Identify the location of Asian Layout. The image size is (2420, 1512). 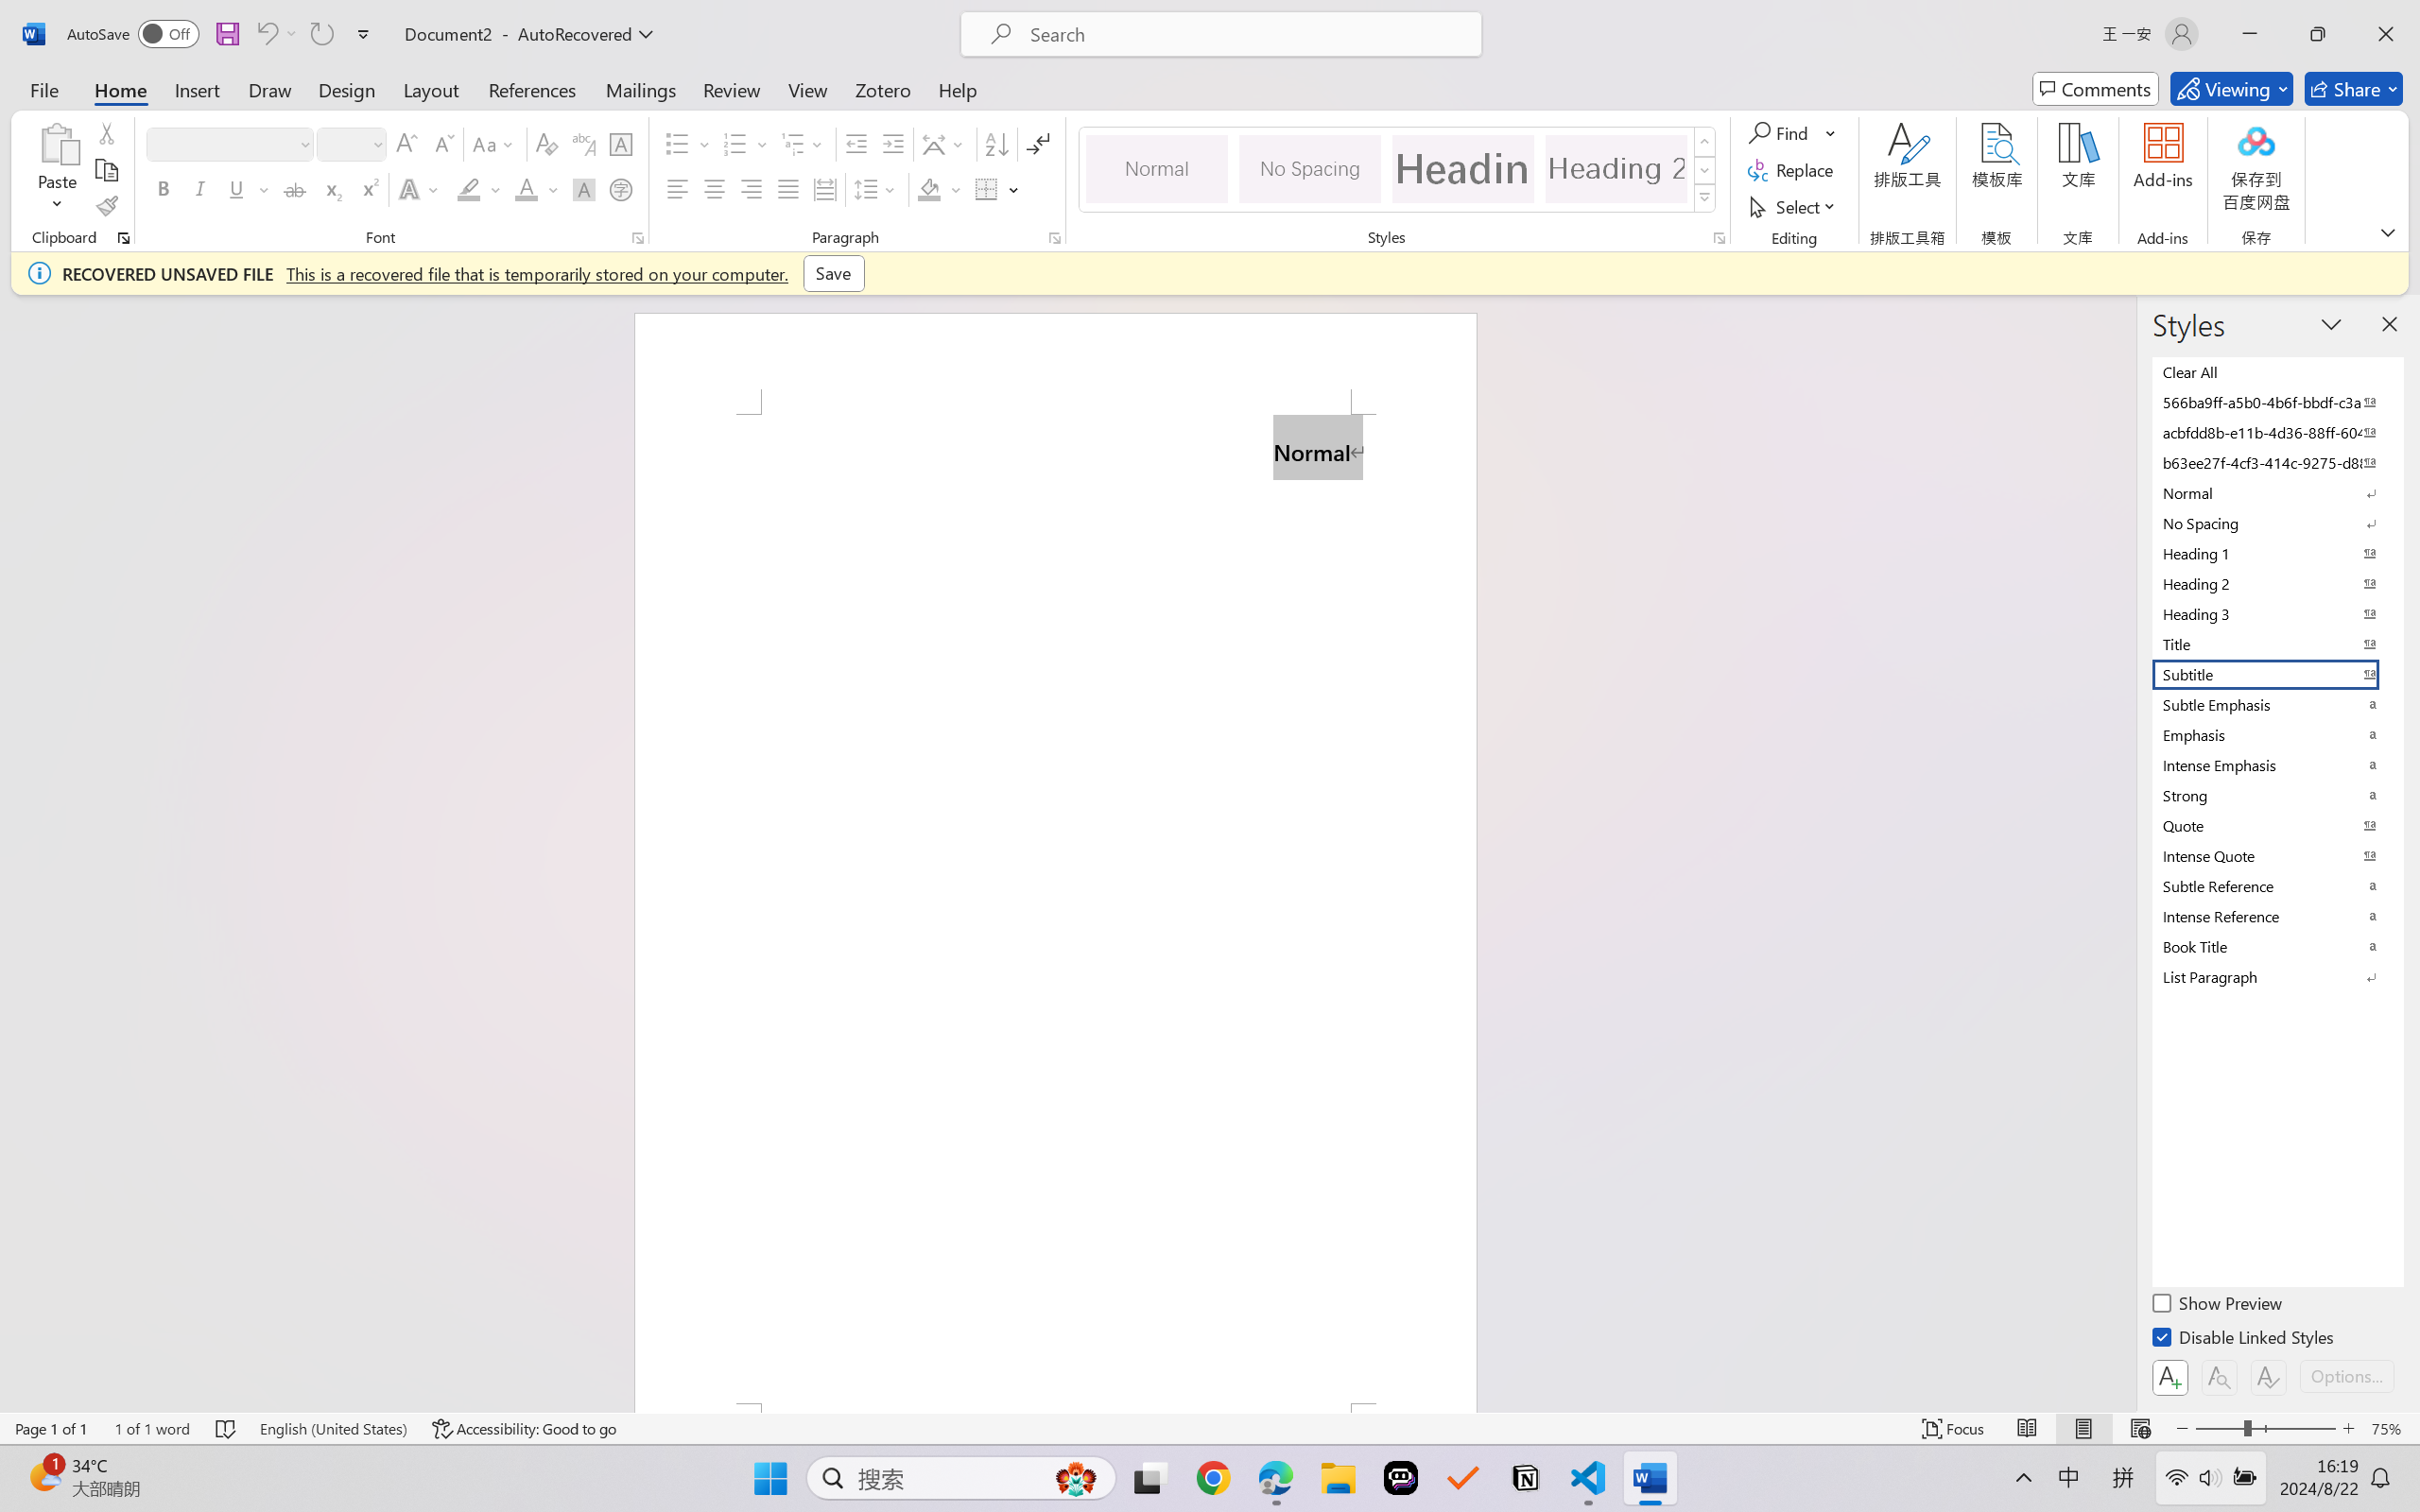
(945, 144).